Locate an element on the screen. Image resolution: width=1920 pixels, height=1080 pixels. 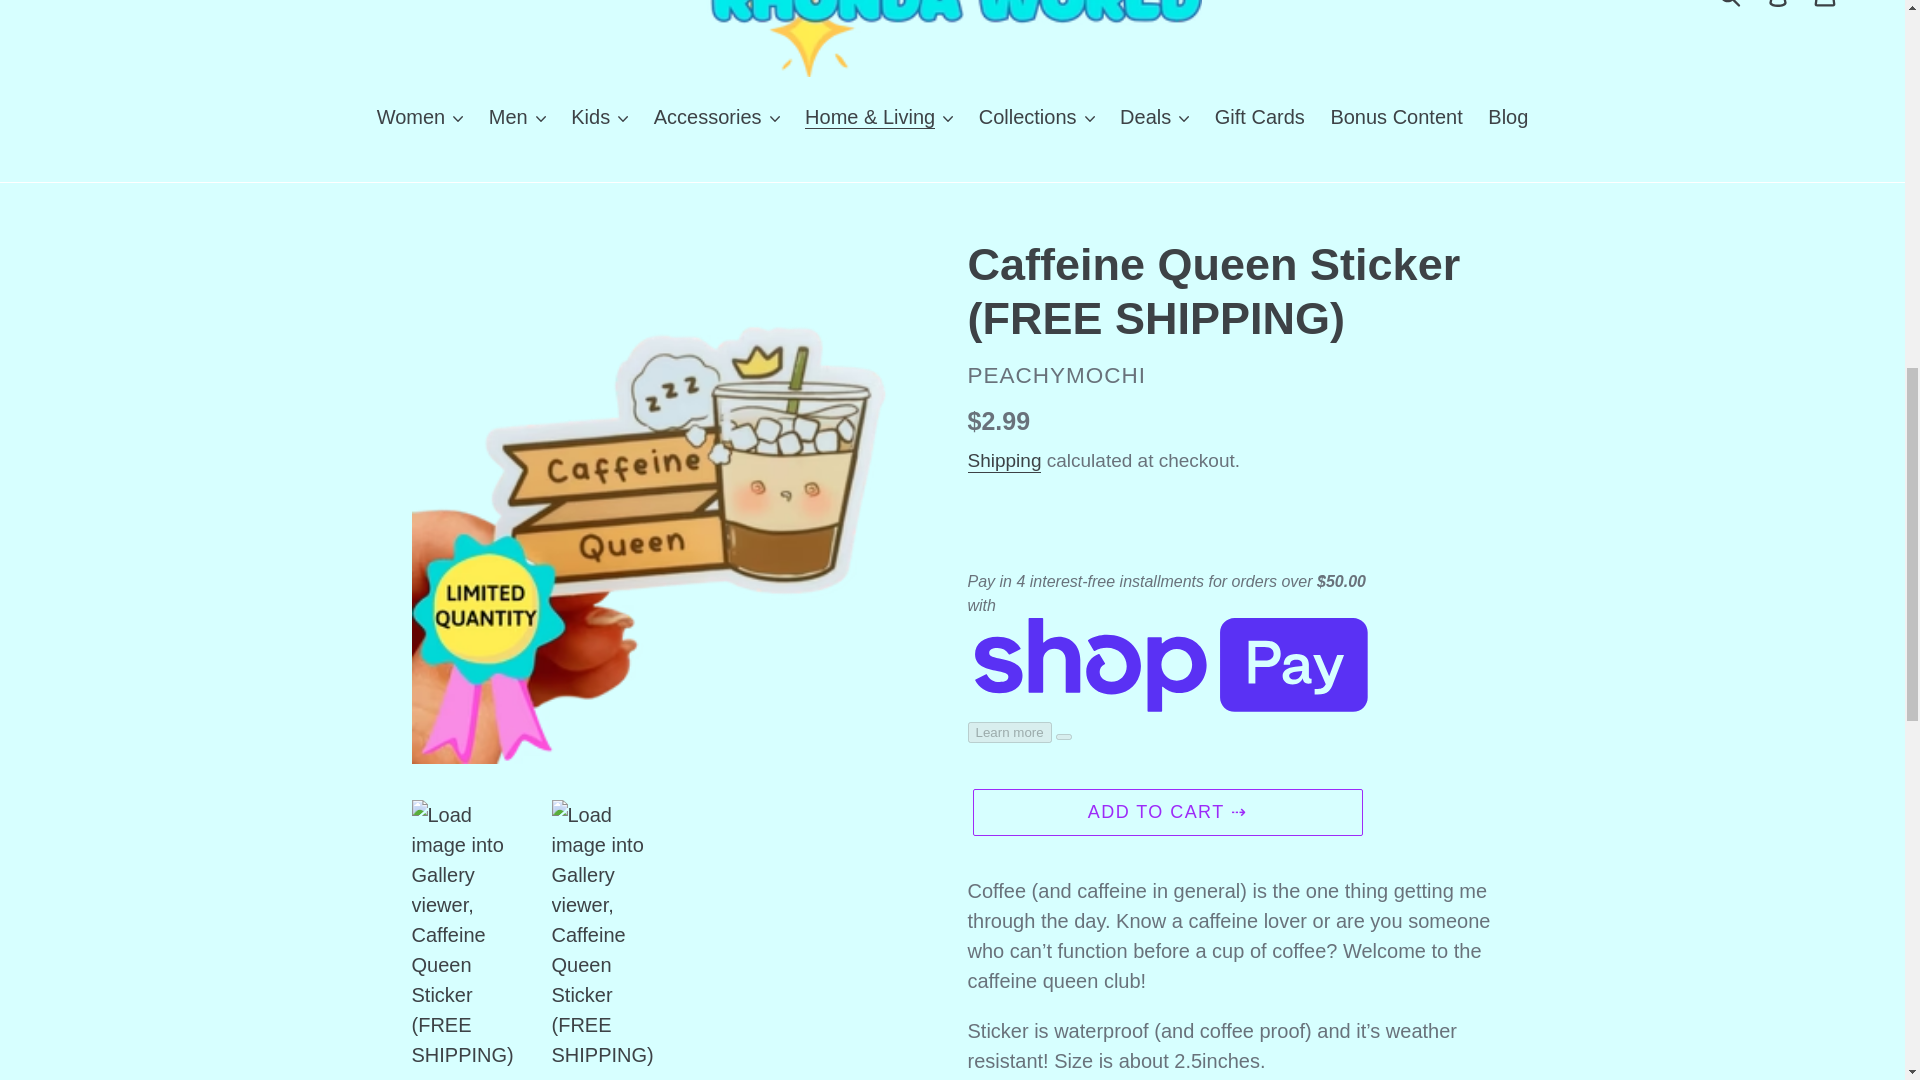
Log in is located at coordinates (1779, 10).